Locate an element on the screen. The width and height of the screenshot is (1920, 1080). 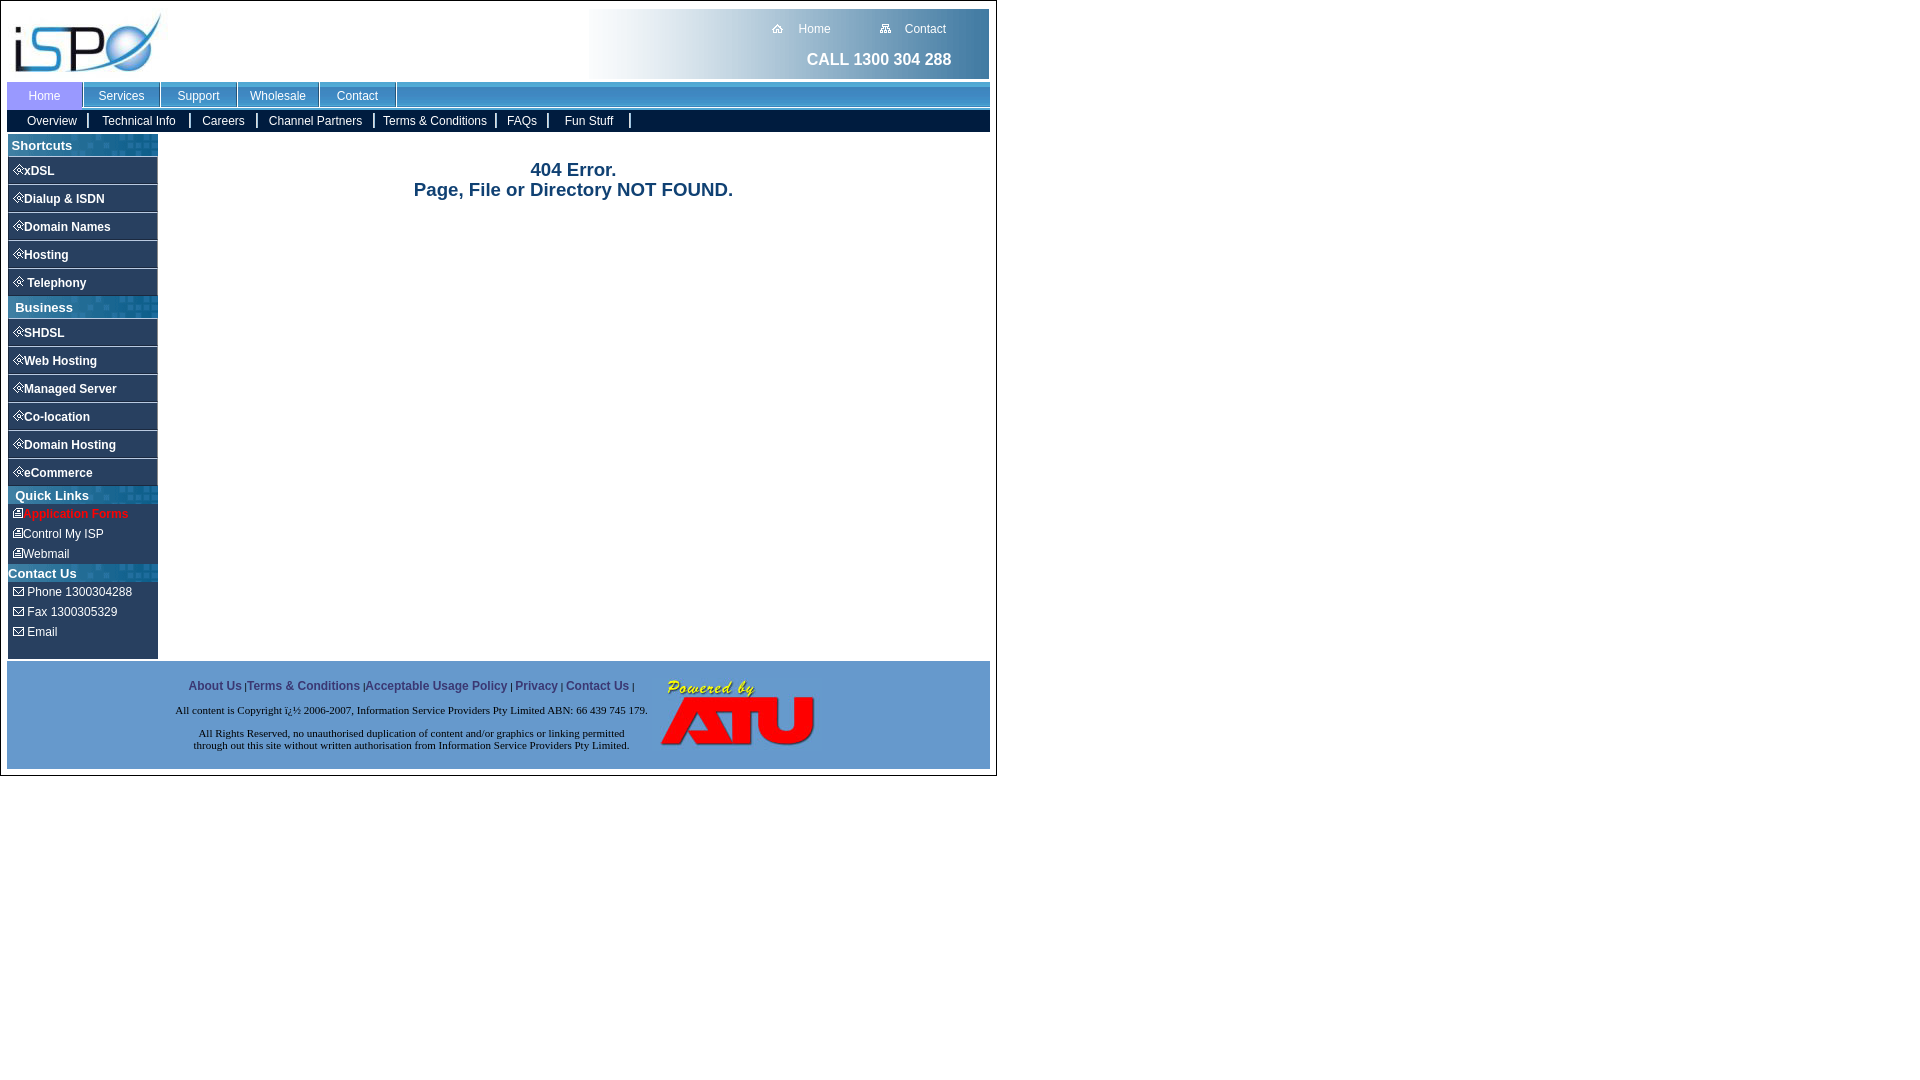
Webmail is located at coordinates (41, 554).